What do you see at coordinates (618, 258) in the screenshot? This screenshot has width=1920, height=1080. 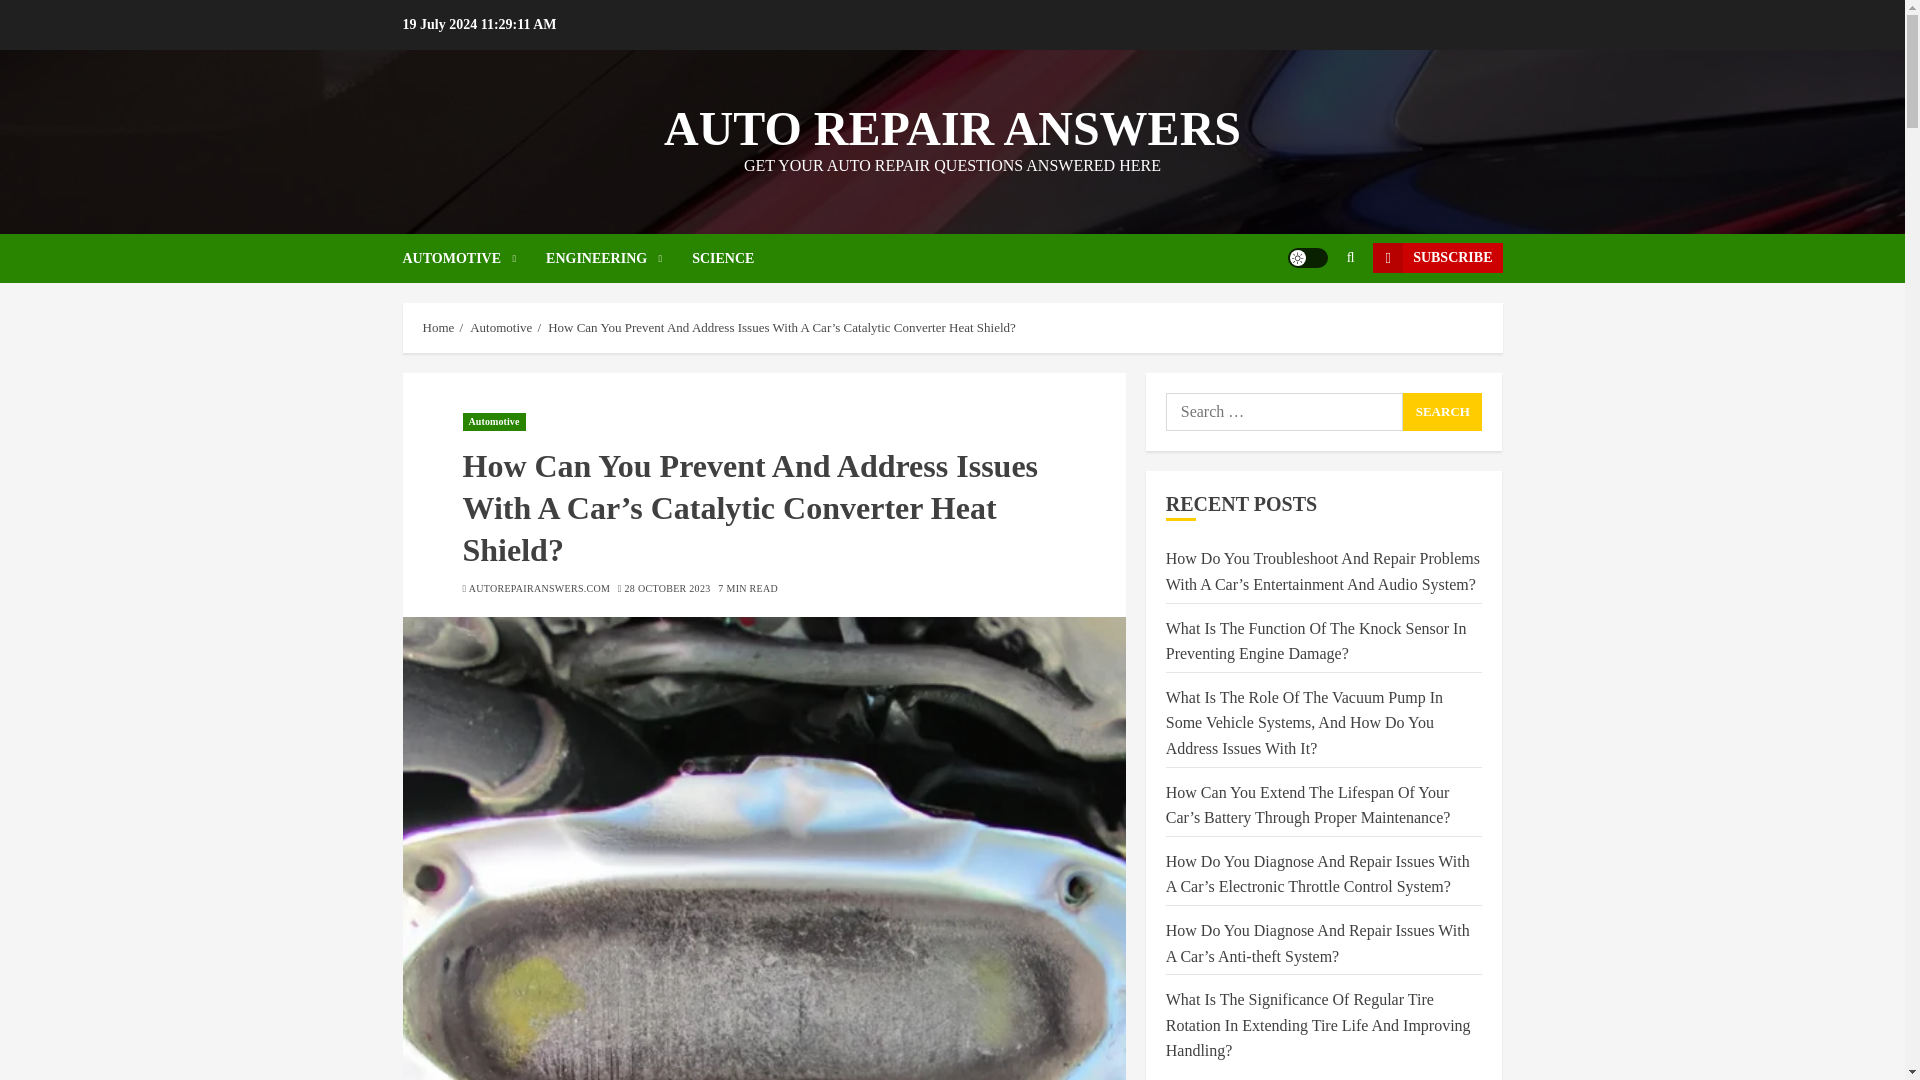 I see `ENGINEERING` at bounding box center [618, 258].